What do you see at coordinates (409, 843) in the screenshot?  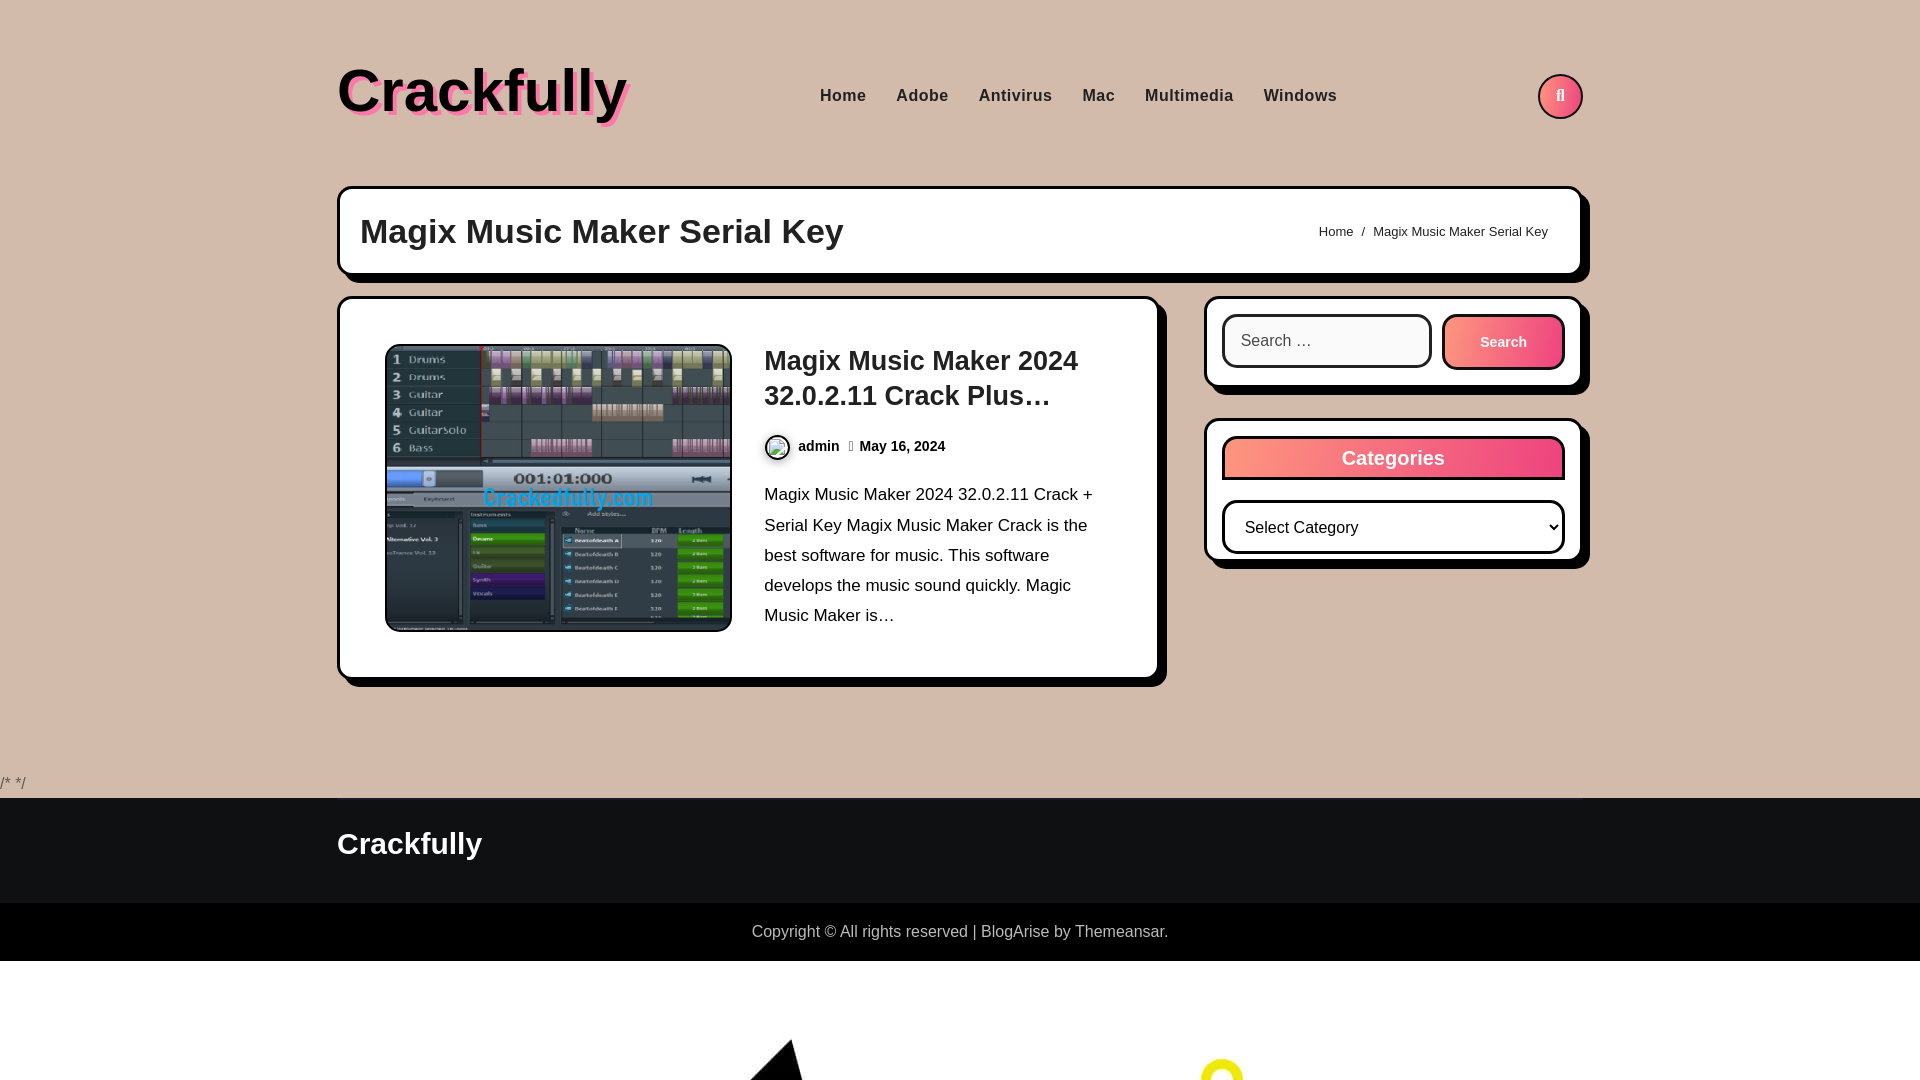 I see `Crackfully` at bounding box center [409, 843].